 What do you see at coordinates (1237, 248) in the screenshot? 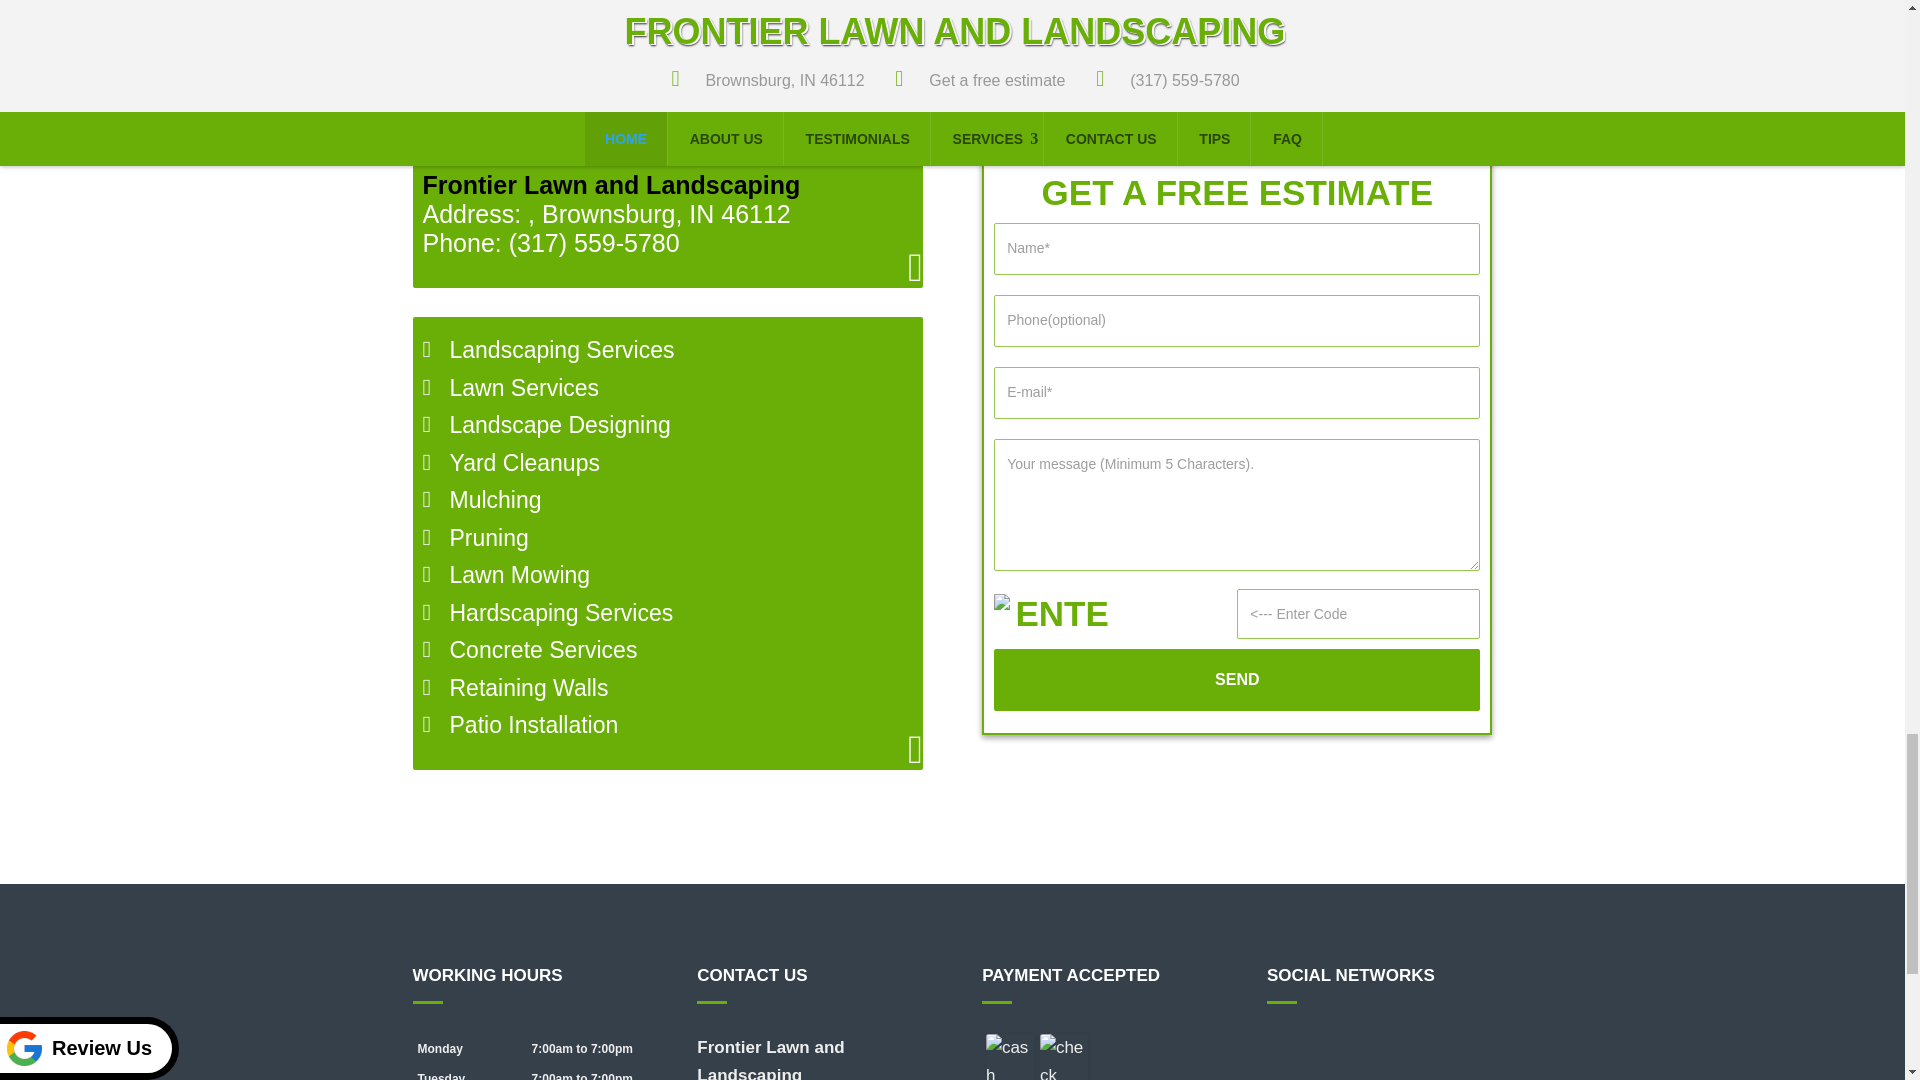
I see `Customer Name` at bounding box center [1237, 248].